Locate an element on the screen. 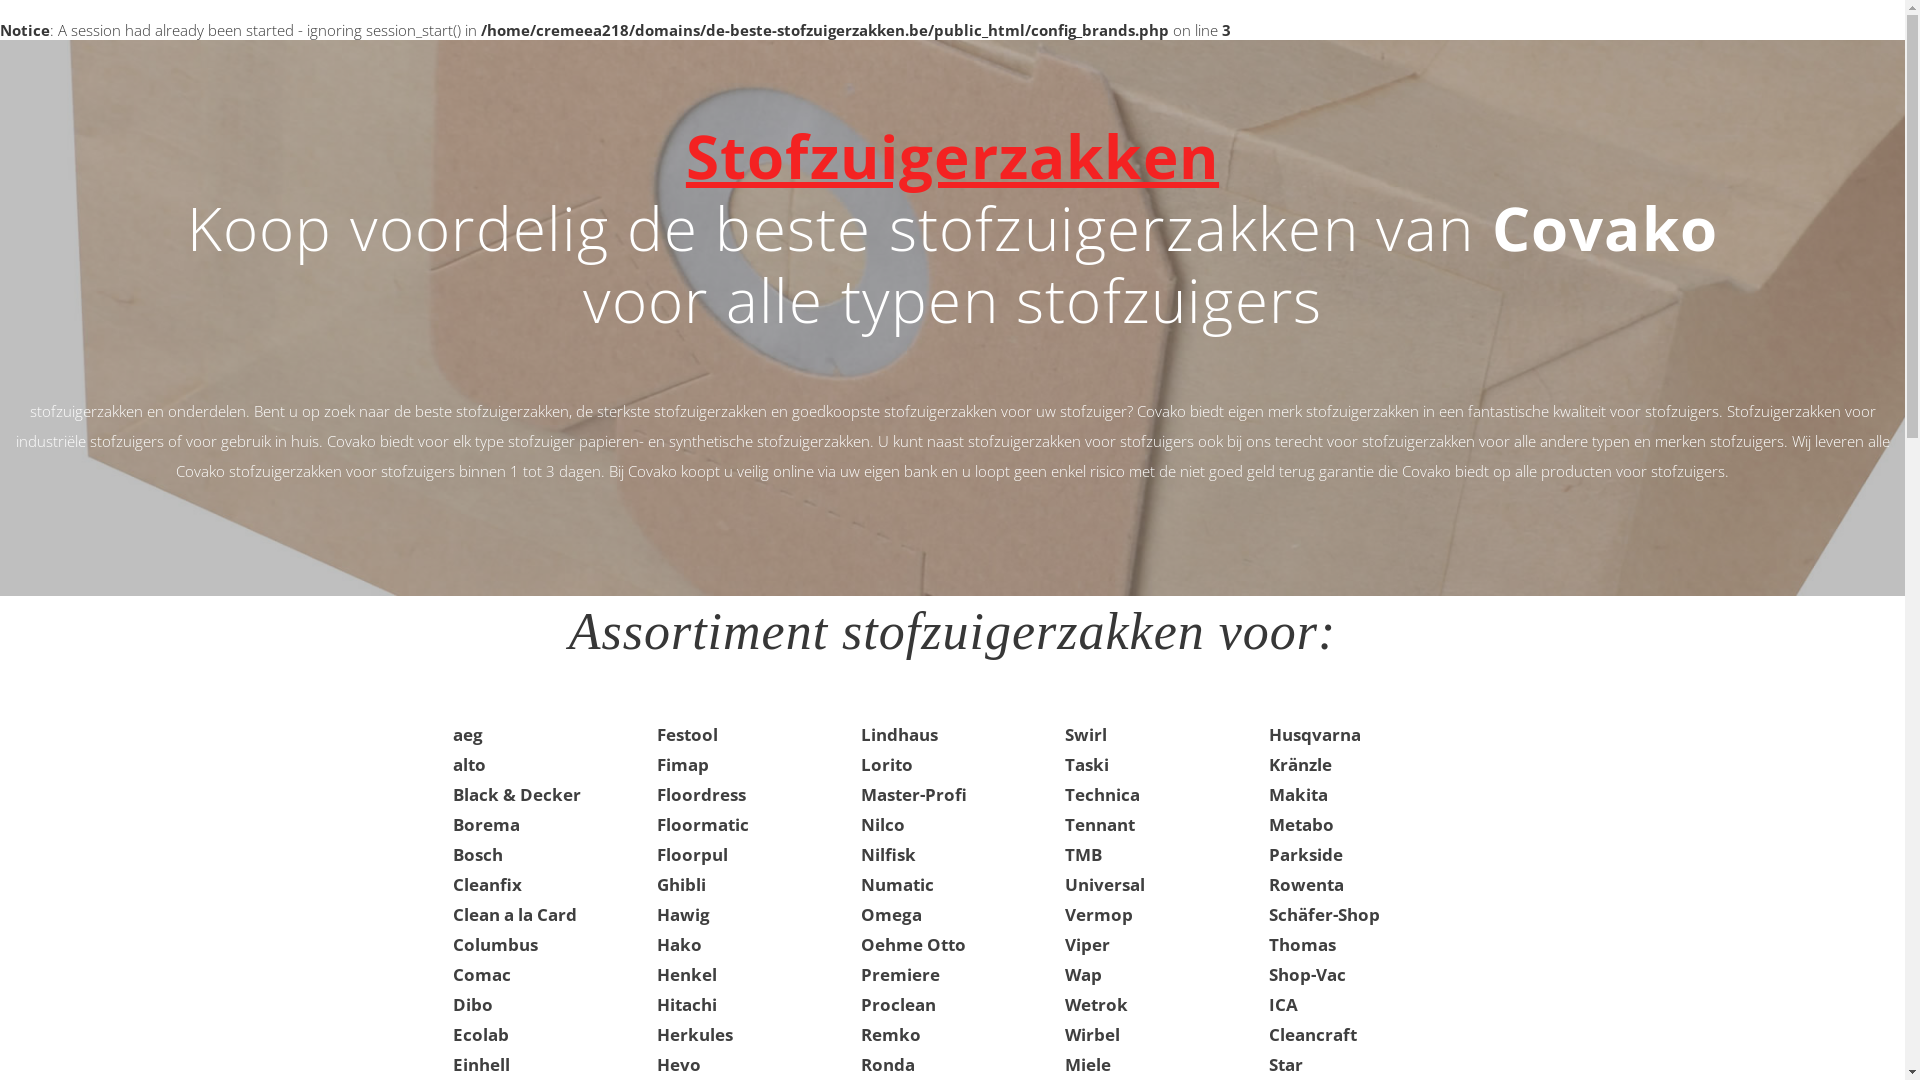 This screenshot has width=1920, height=1080. Swirl is located at coordinates (1085, 734).